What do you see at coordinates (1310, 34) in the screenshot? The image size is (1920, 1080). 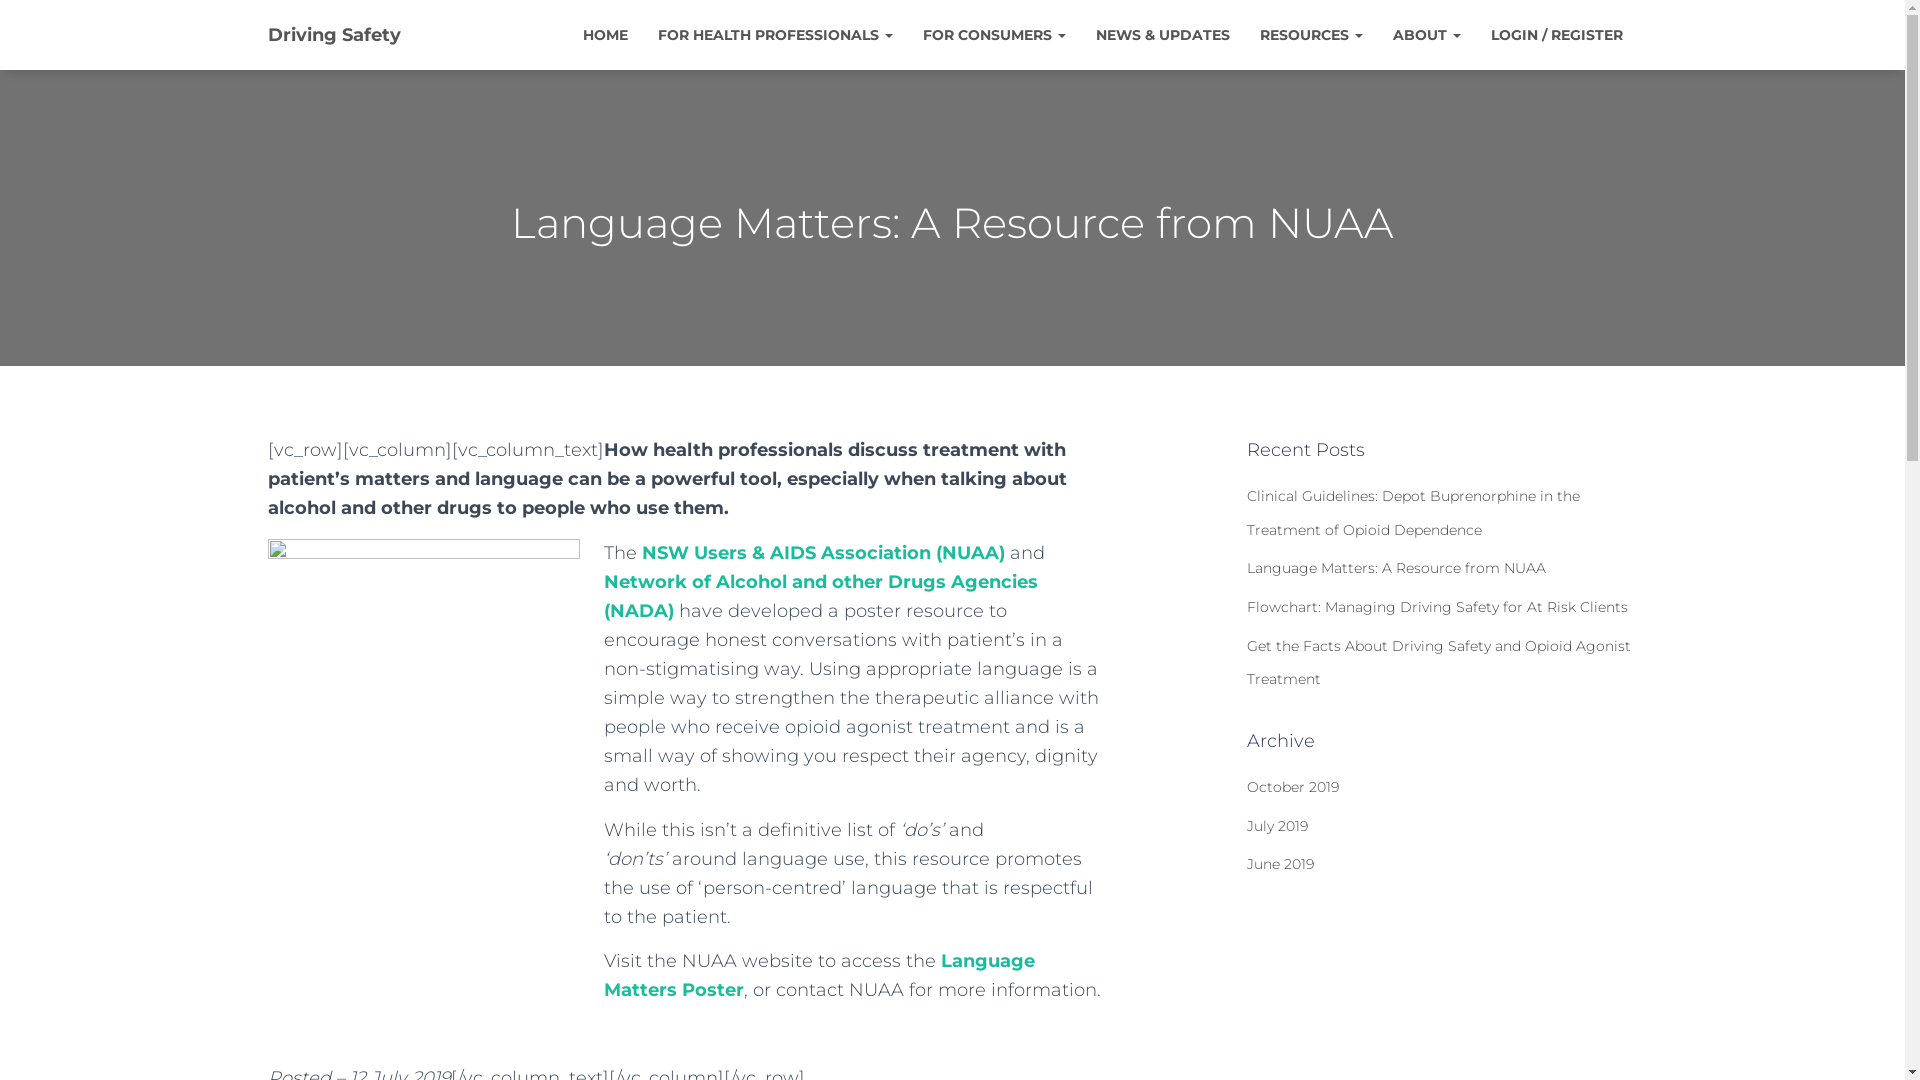 I see `RESOURCES` at bounding box center [1310, 34].